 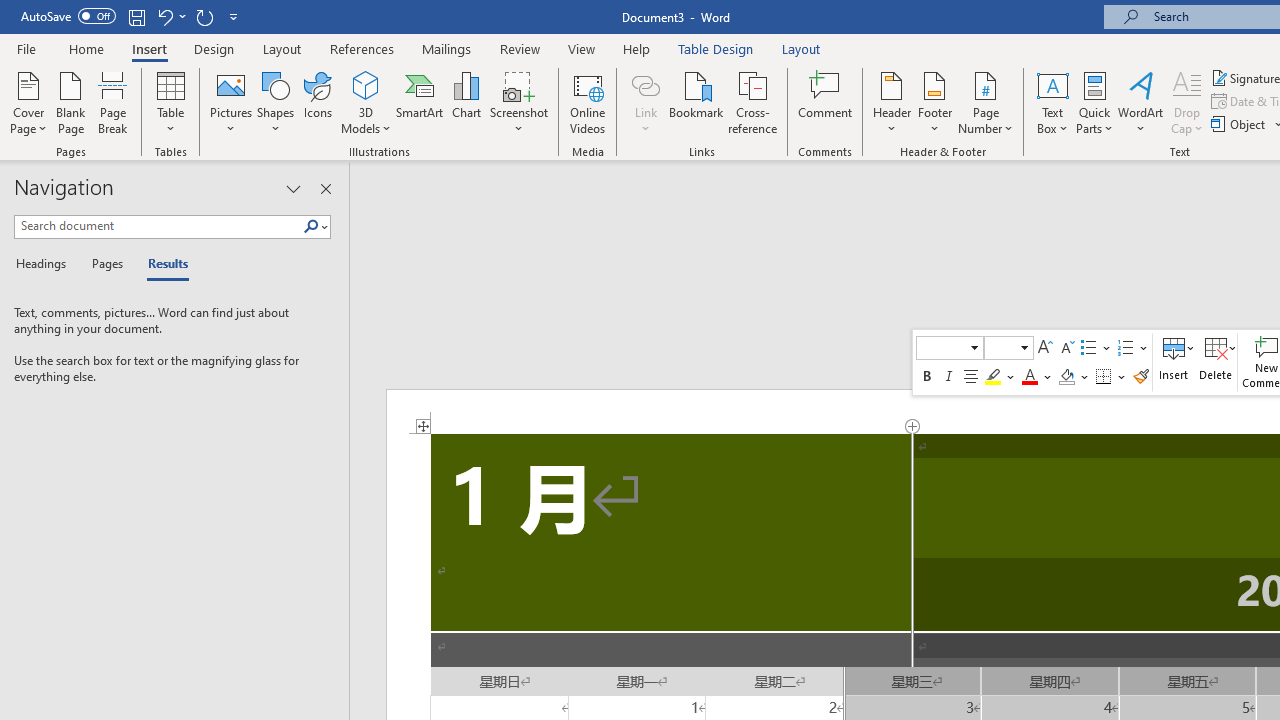 I want to click on Class: NetUITextbox, so click(x=1000, y=347).